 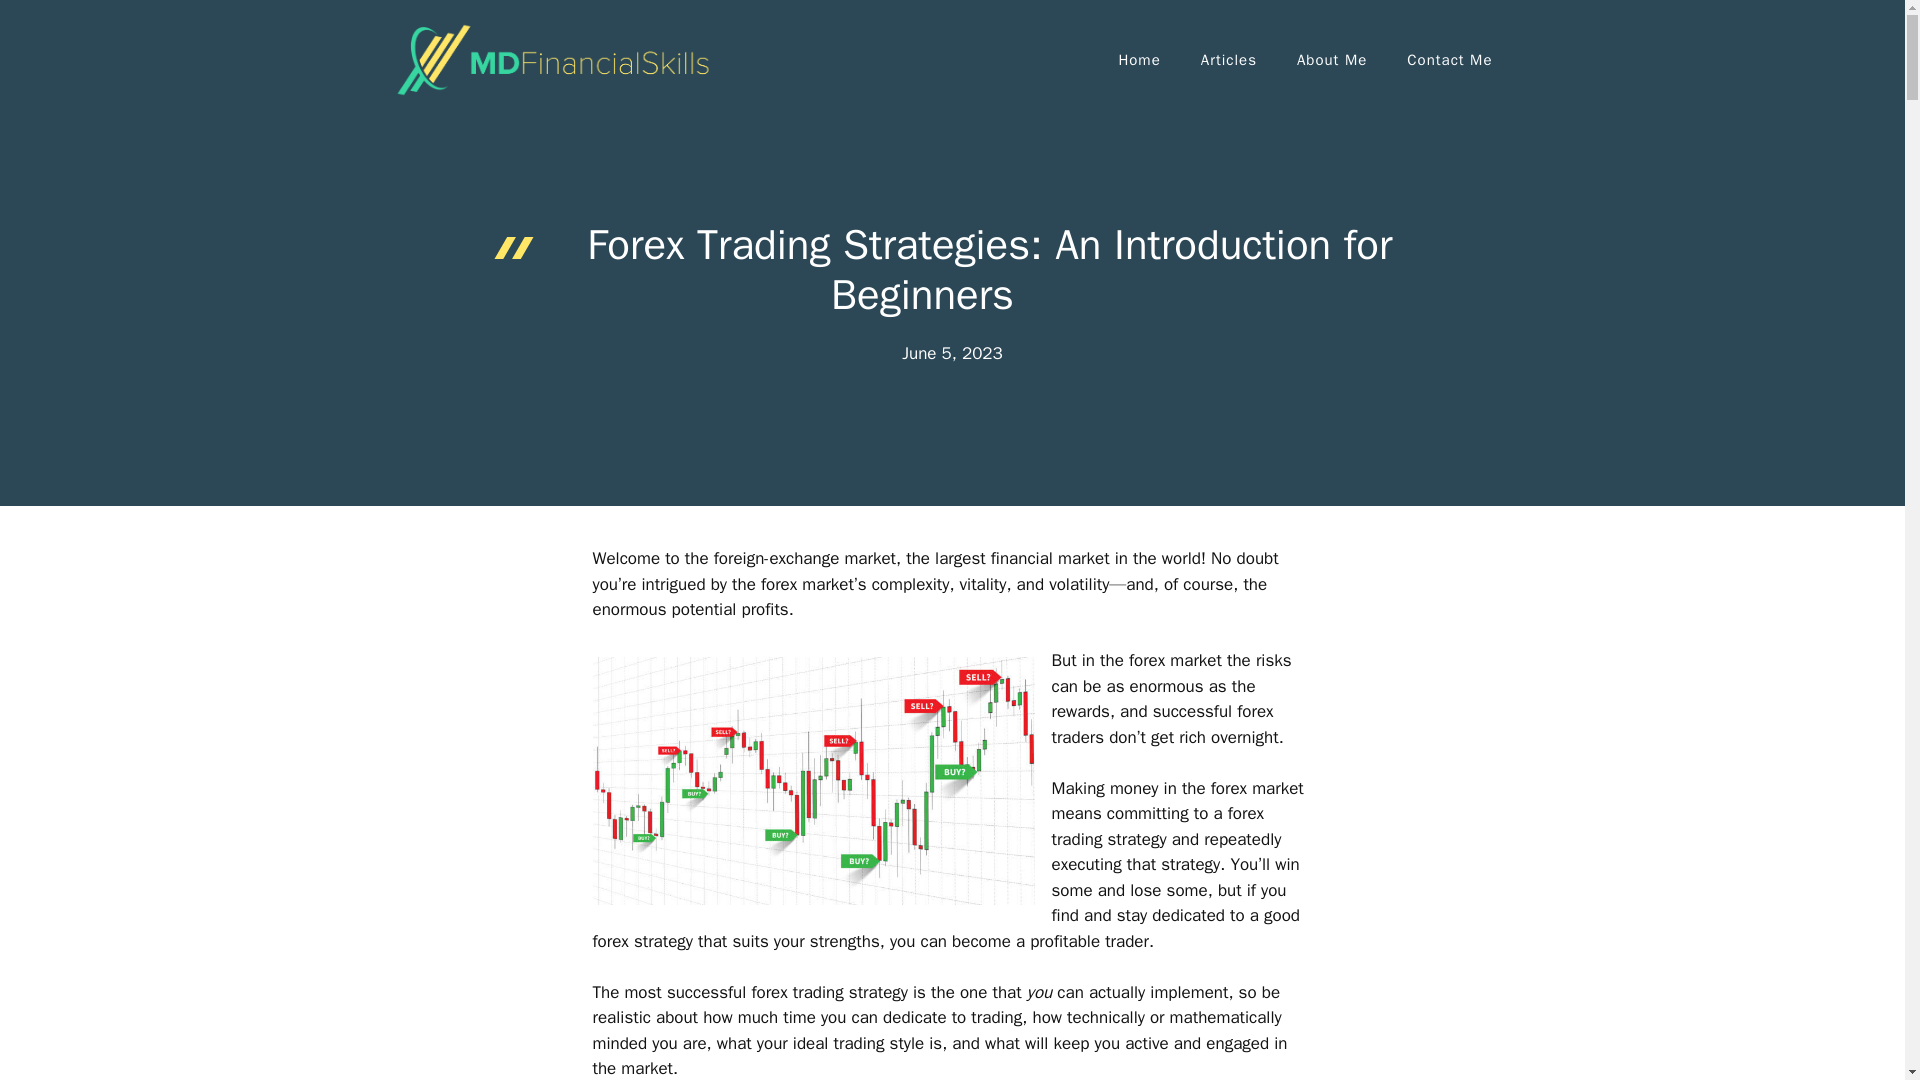 What do you see at coordinates (1228, 60) in the screenshot?
I see `Articles` at bounding box center [1228, 60].